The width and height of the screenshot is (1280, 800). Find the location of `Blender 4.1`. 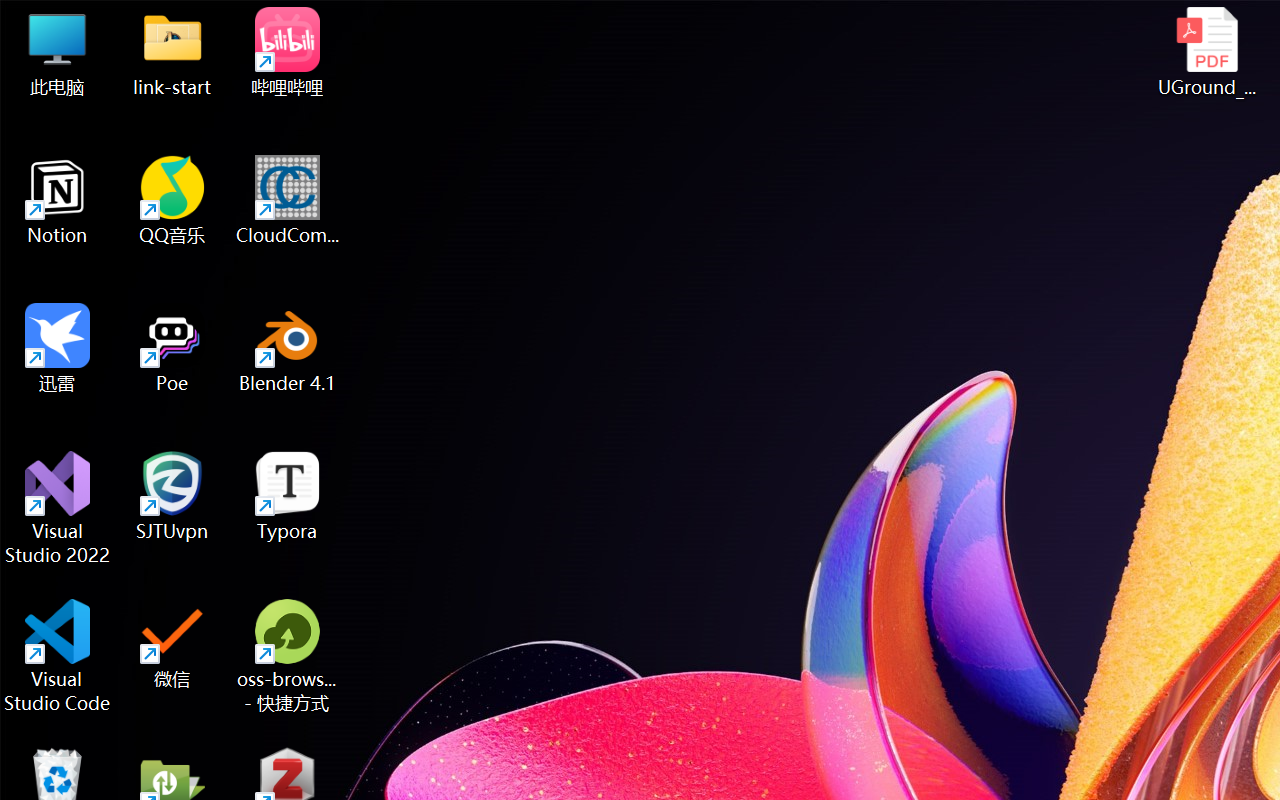

Blender 4.1 is located at coordinates (288, 348).